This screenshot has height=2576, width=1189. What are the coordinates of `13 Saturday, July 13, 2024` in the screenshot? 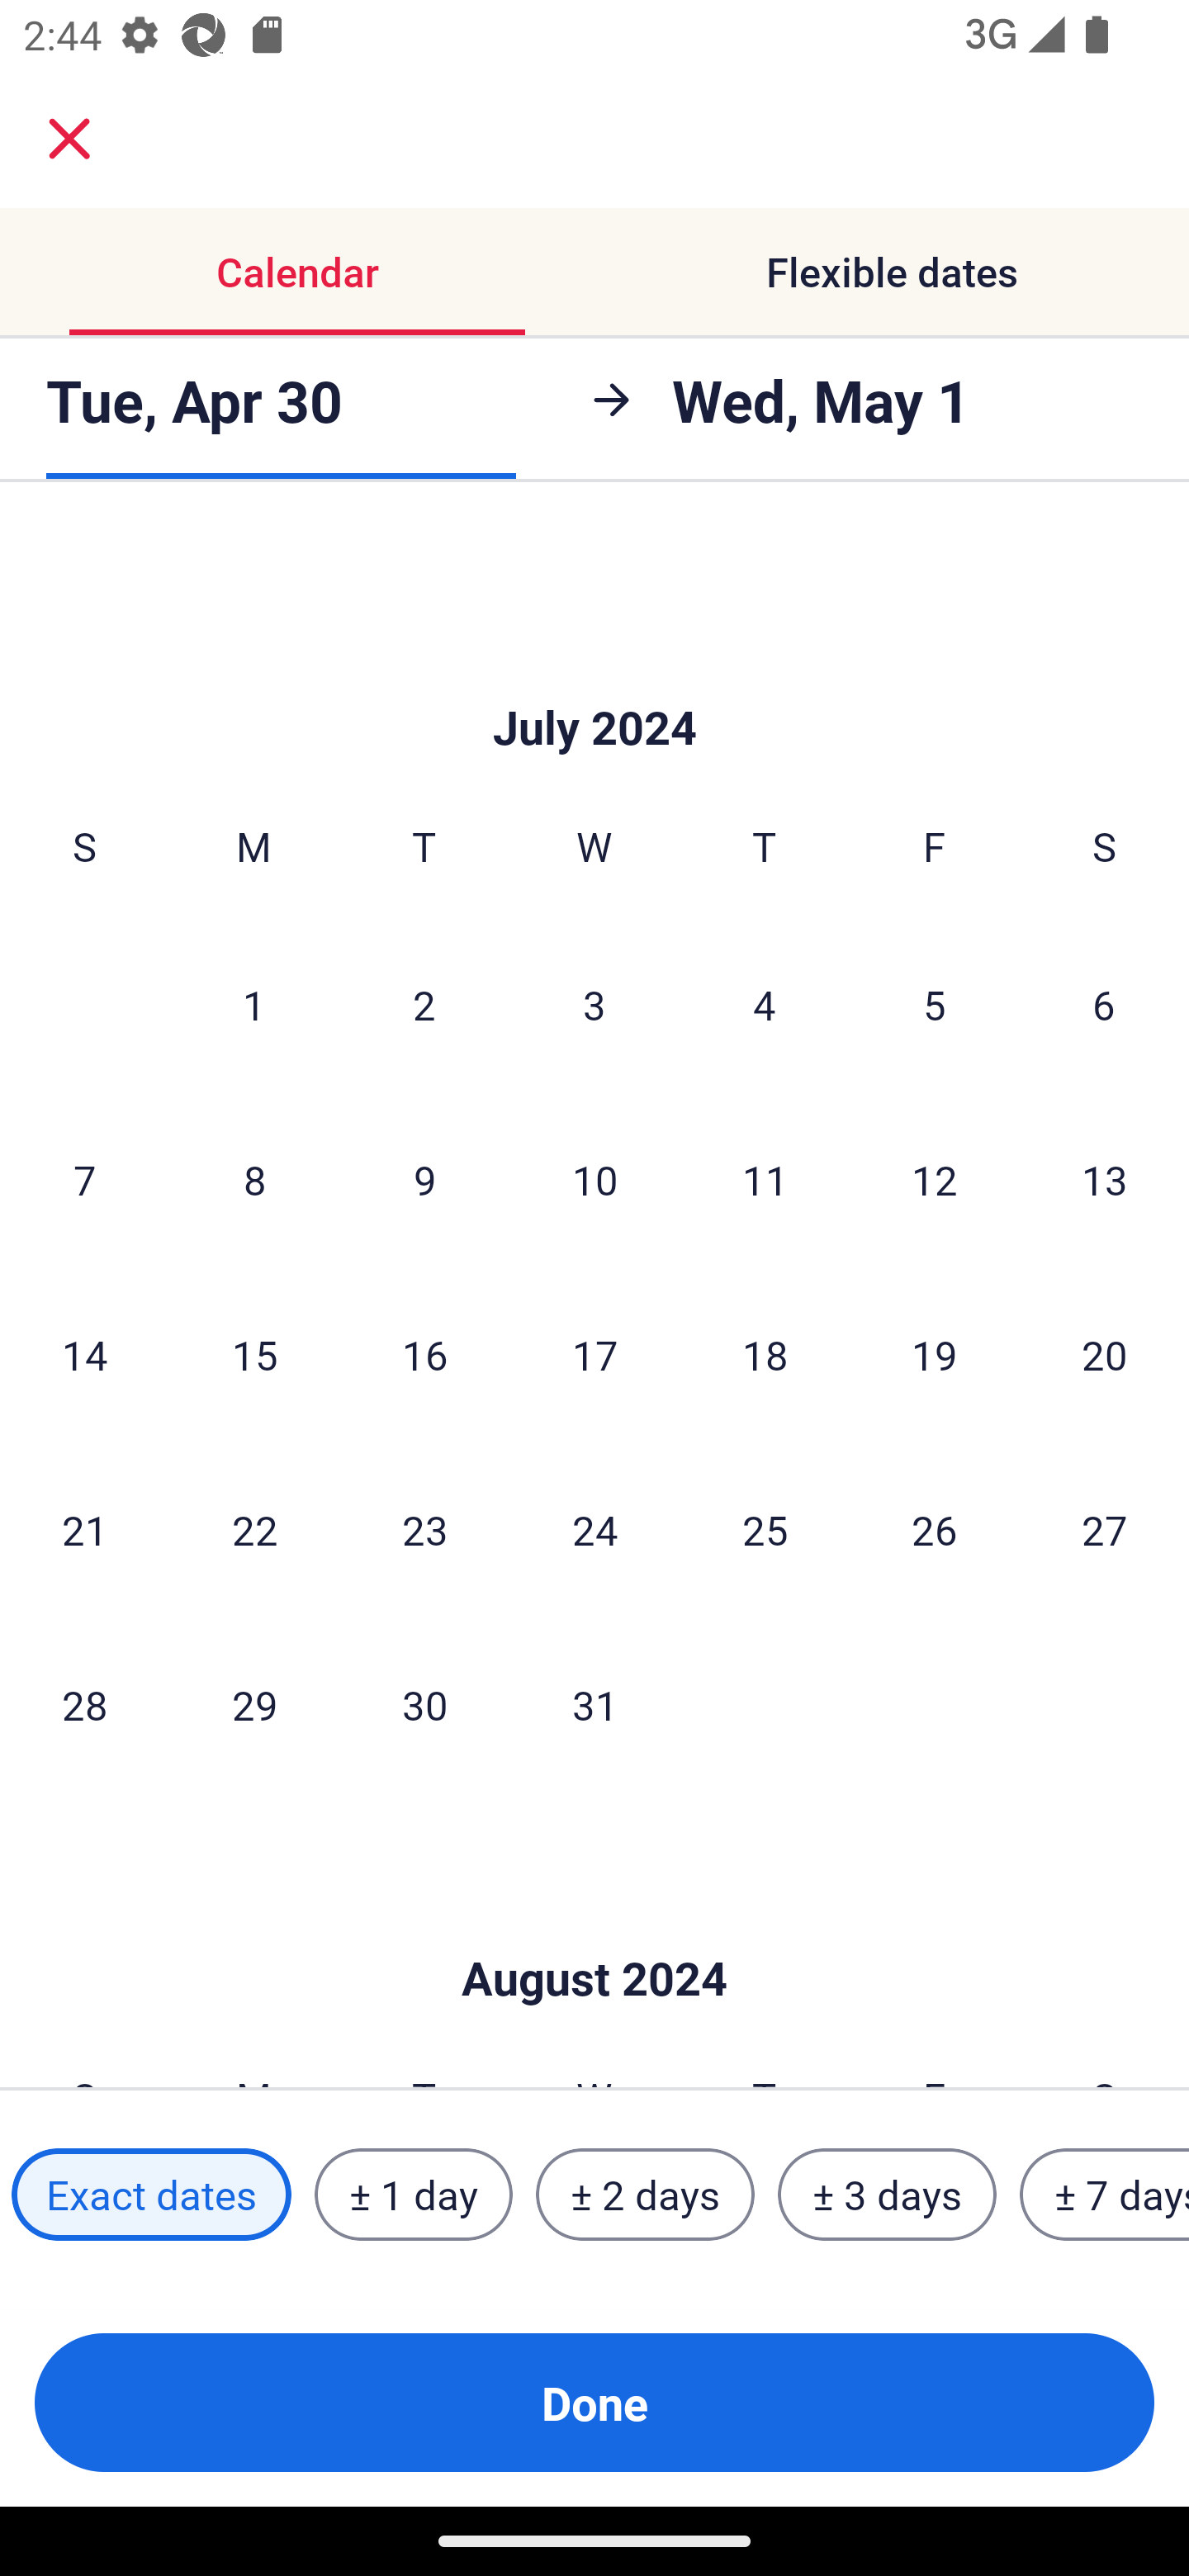 It's located at (1105, 1179).